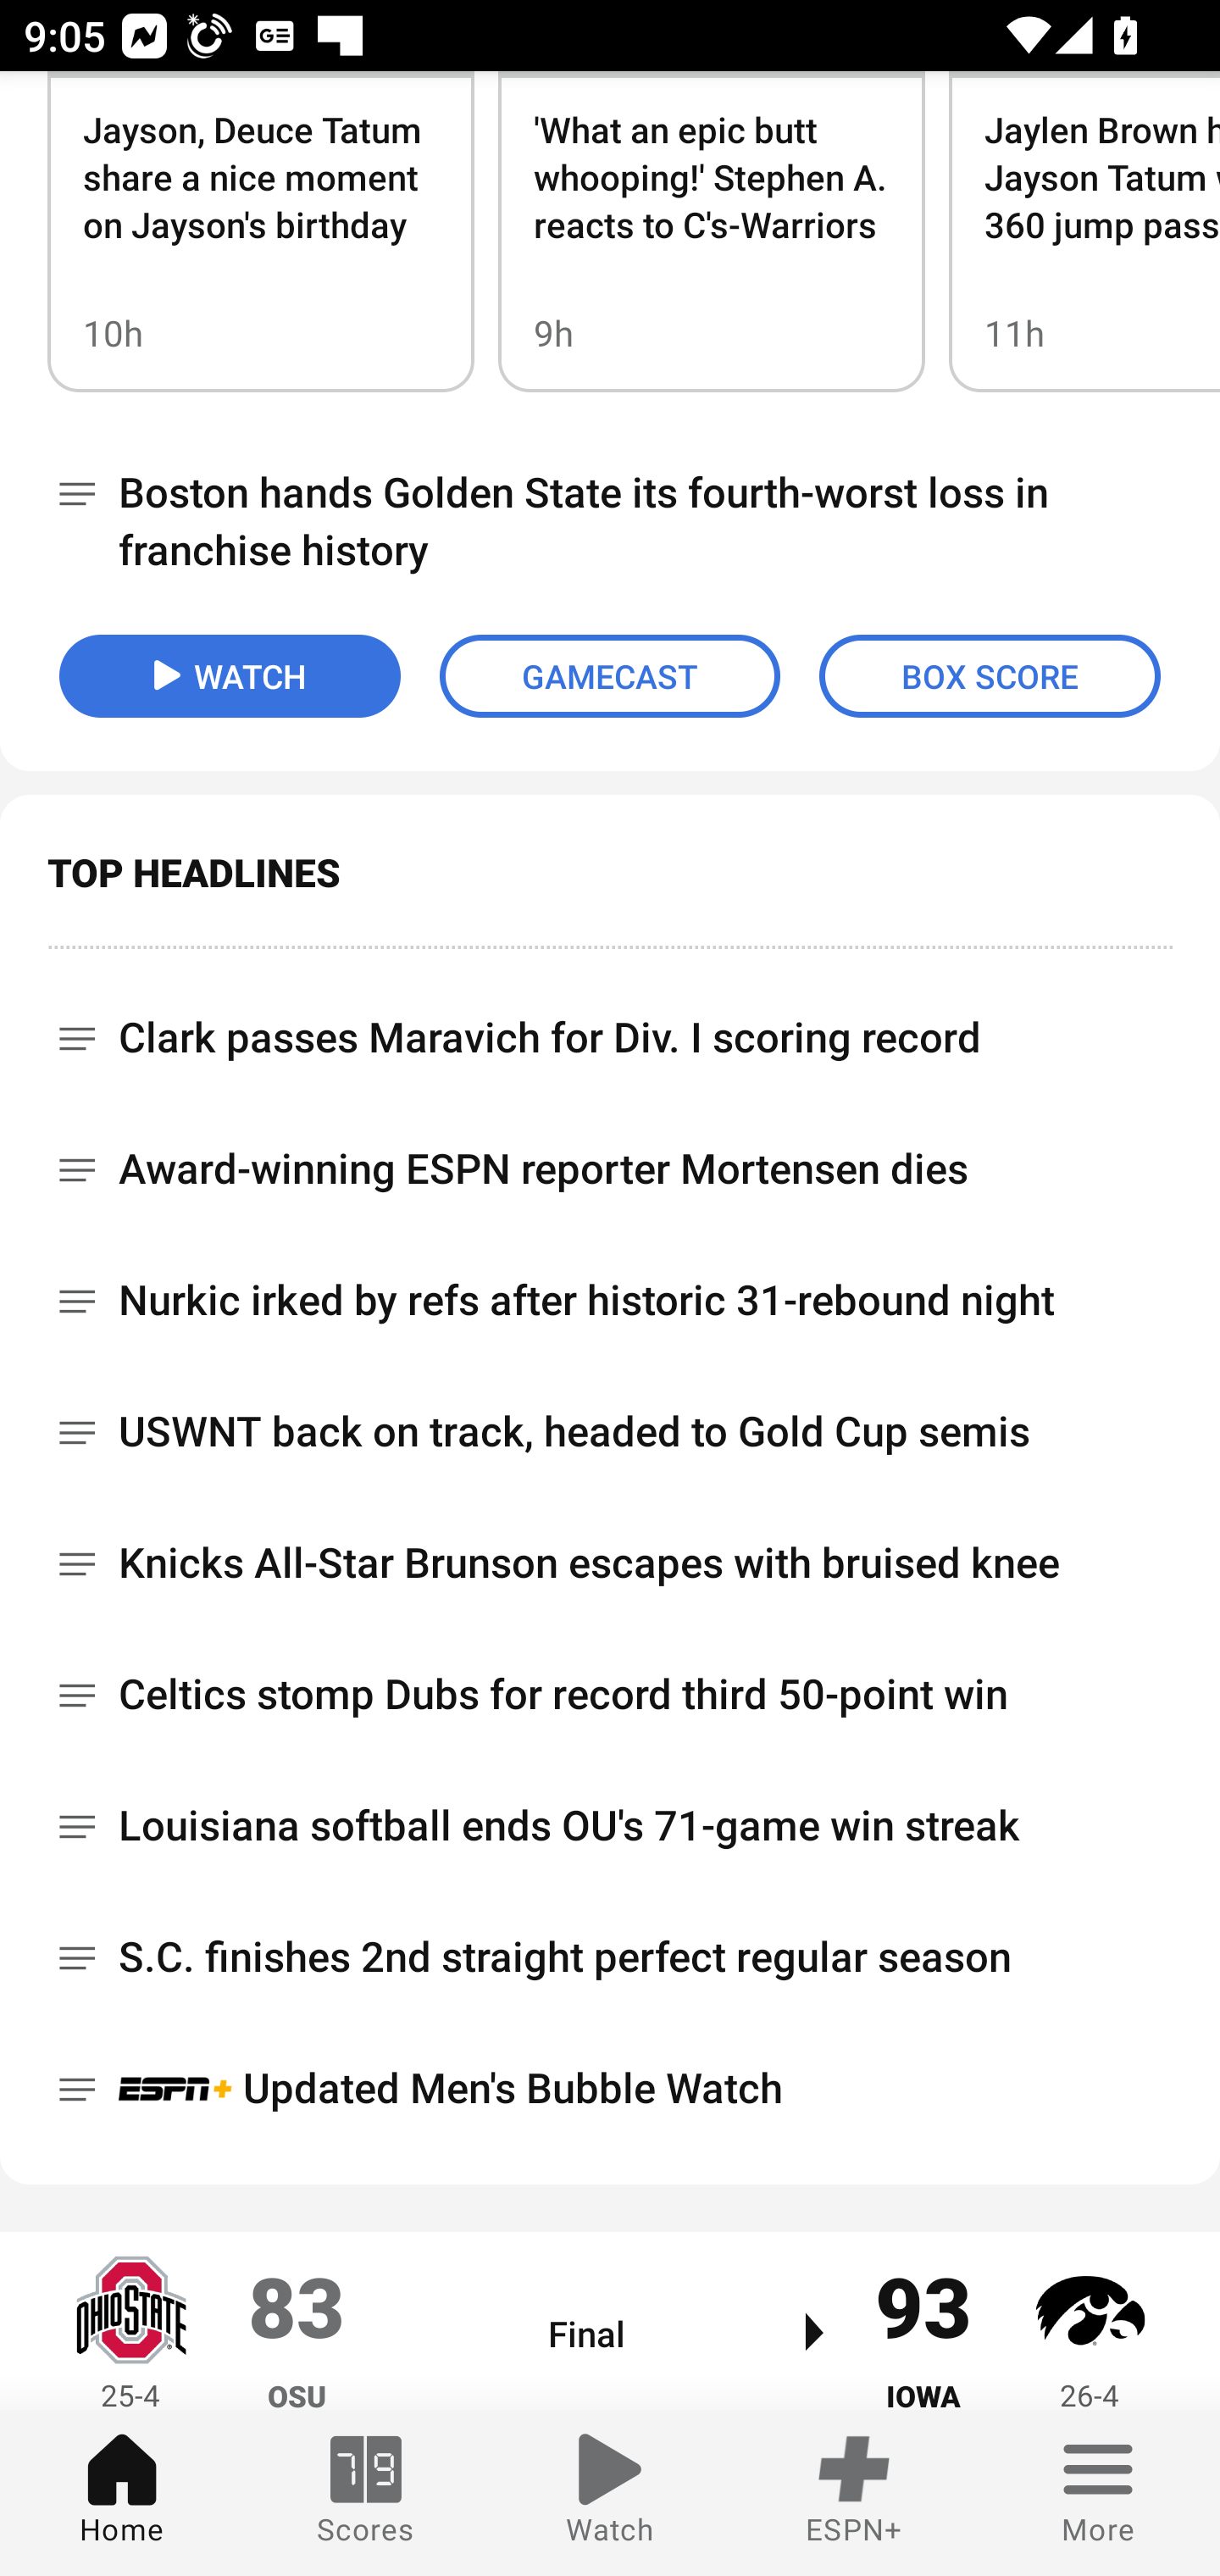  Describe the element at coordinates (610, 1171) in the screenshot. I see ` Award-winning ESPN reporter Mortensen dies` at that location.